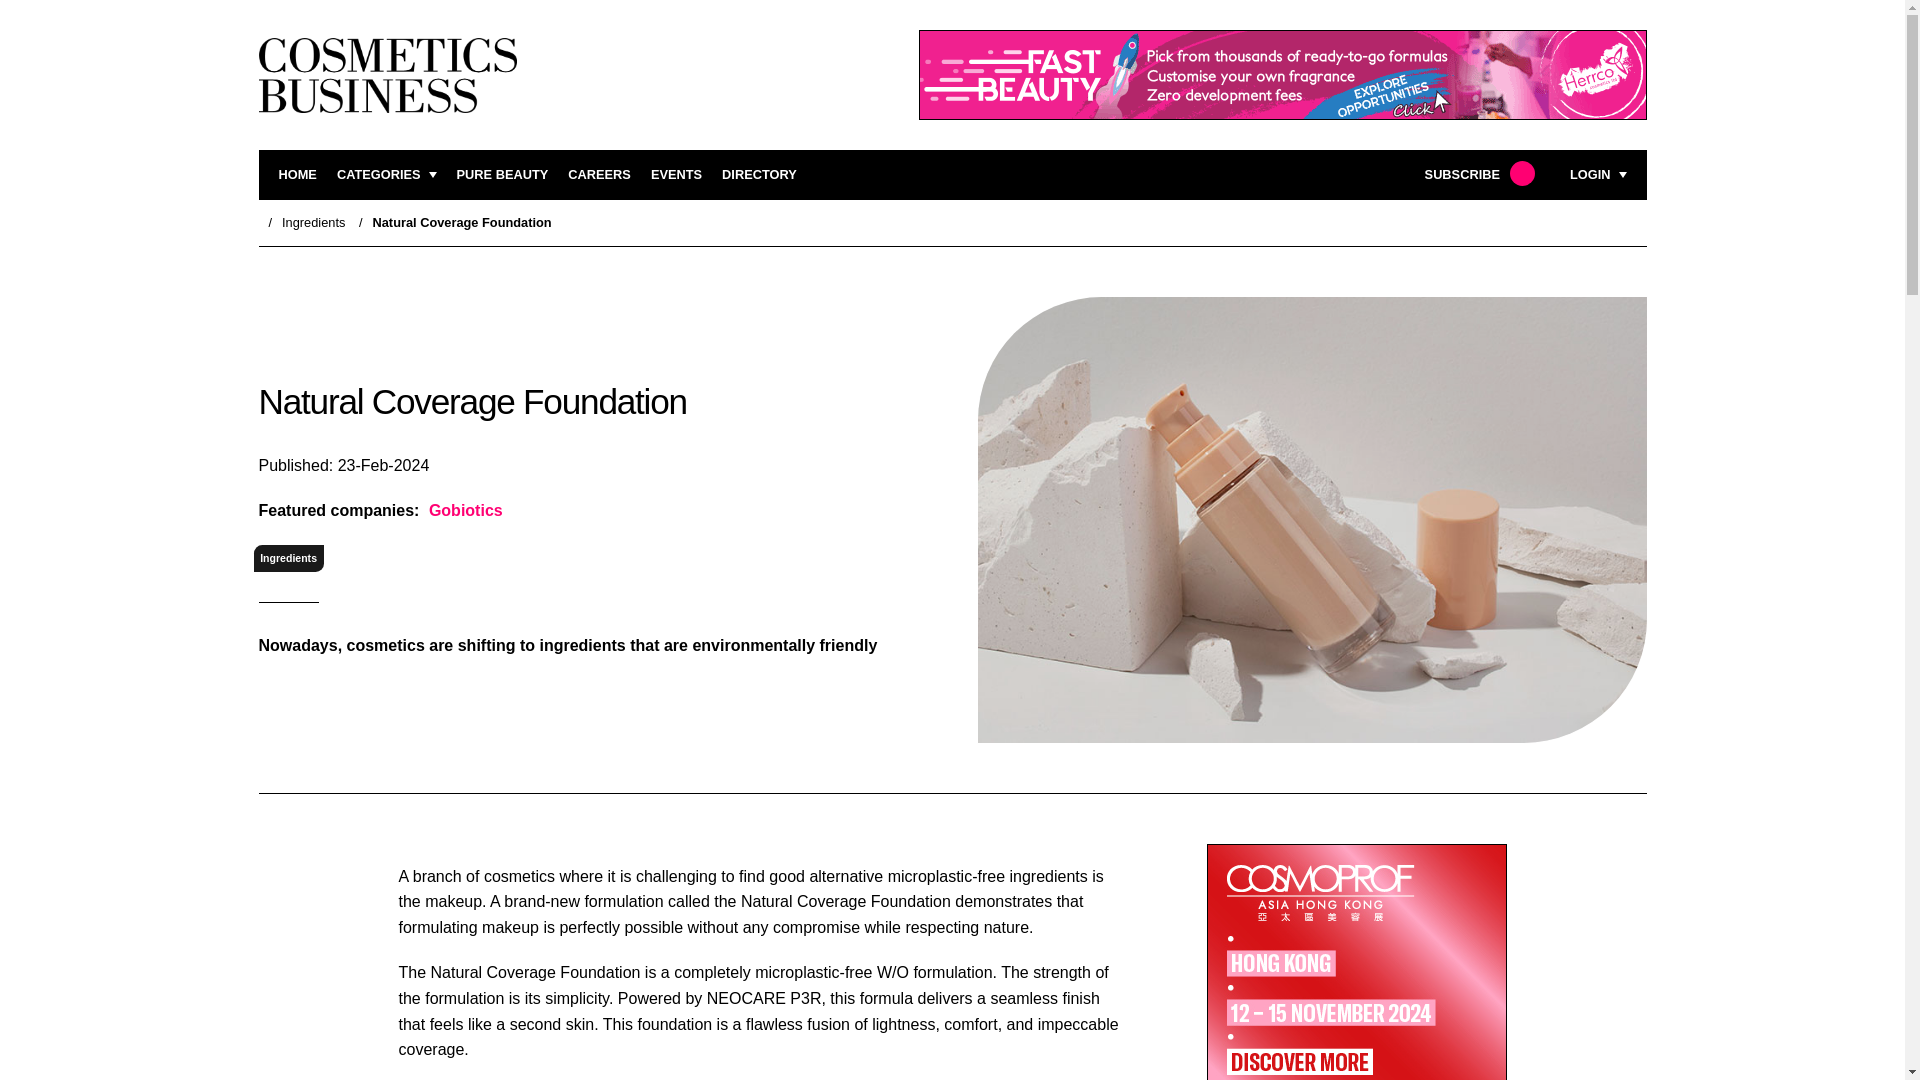 The image size is (1920, 1080). Describe the element at coordinates (464, 510) in the screenshot. I see `Gobiotics` at that location.